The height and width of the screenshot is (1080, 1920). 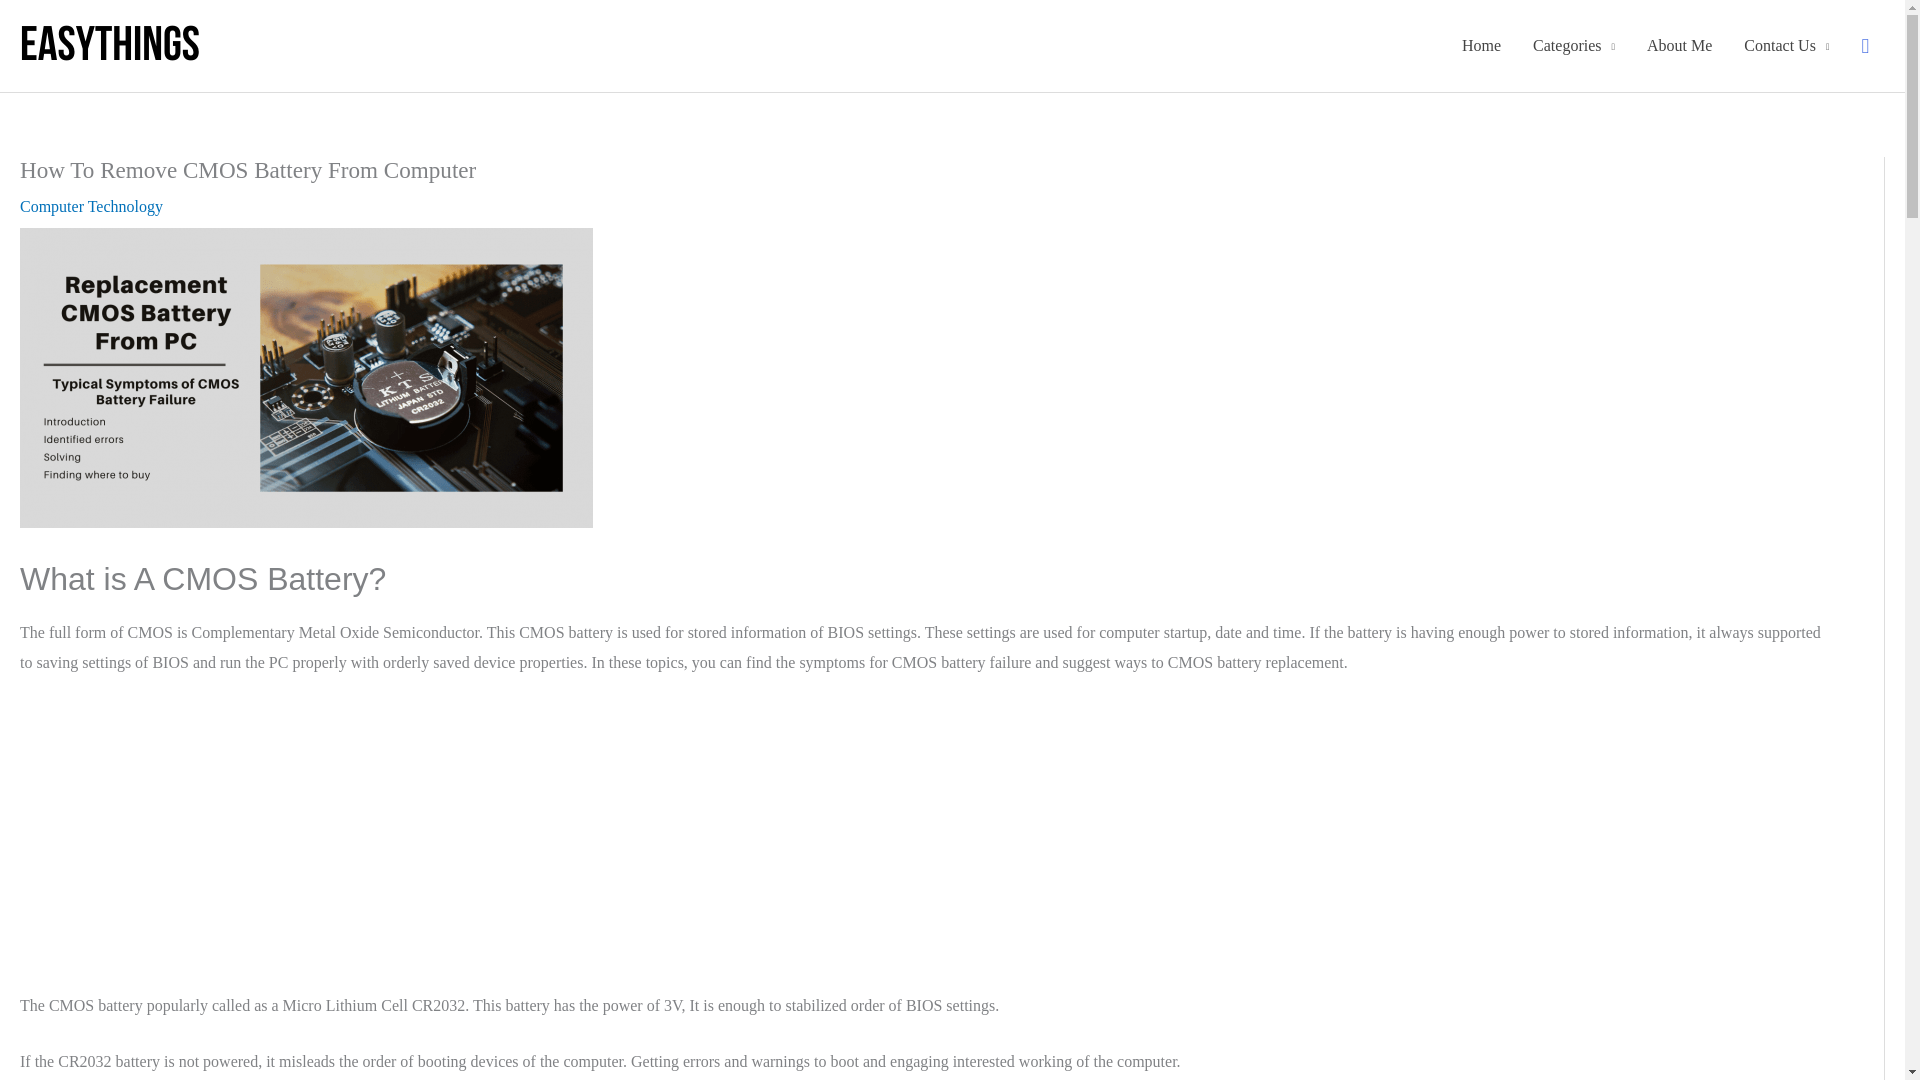 What do you see at coordinates (921, 842) in the screenshot?
I see `Advertisement` at bounding box center [921, 842].